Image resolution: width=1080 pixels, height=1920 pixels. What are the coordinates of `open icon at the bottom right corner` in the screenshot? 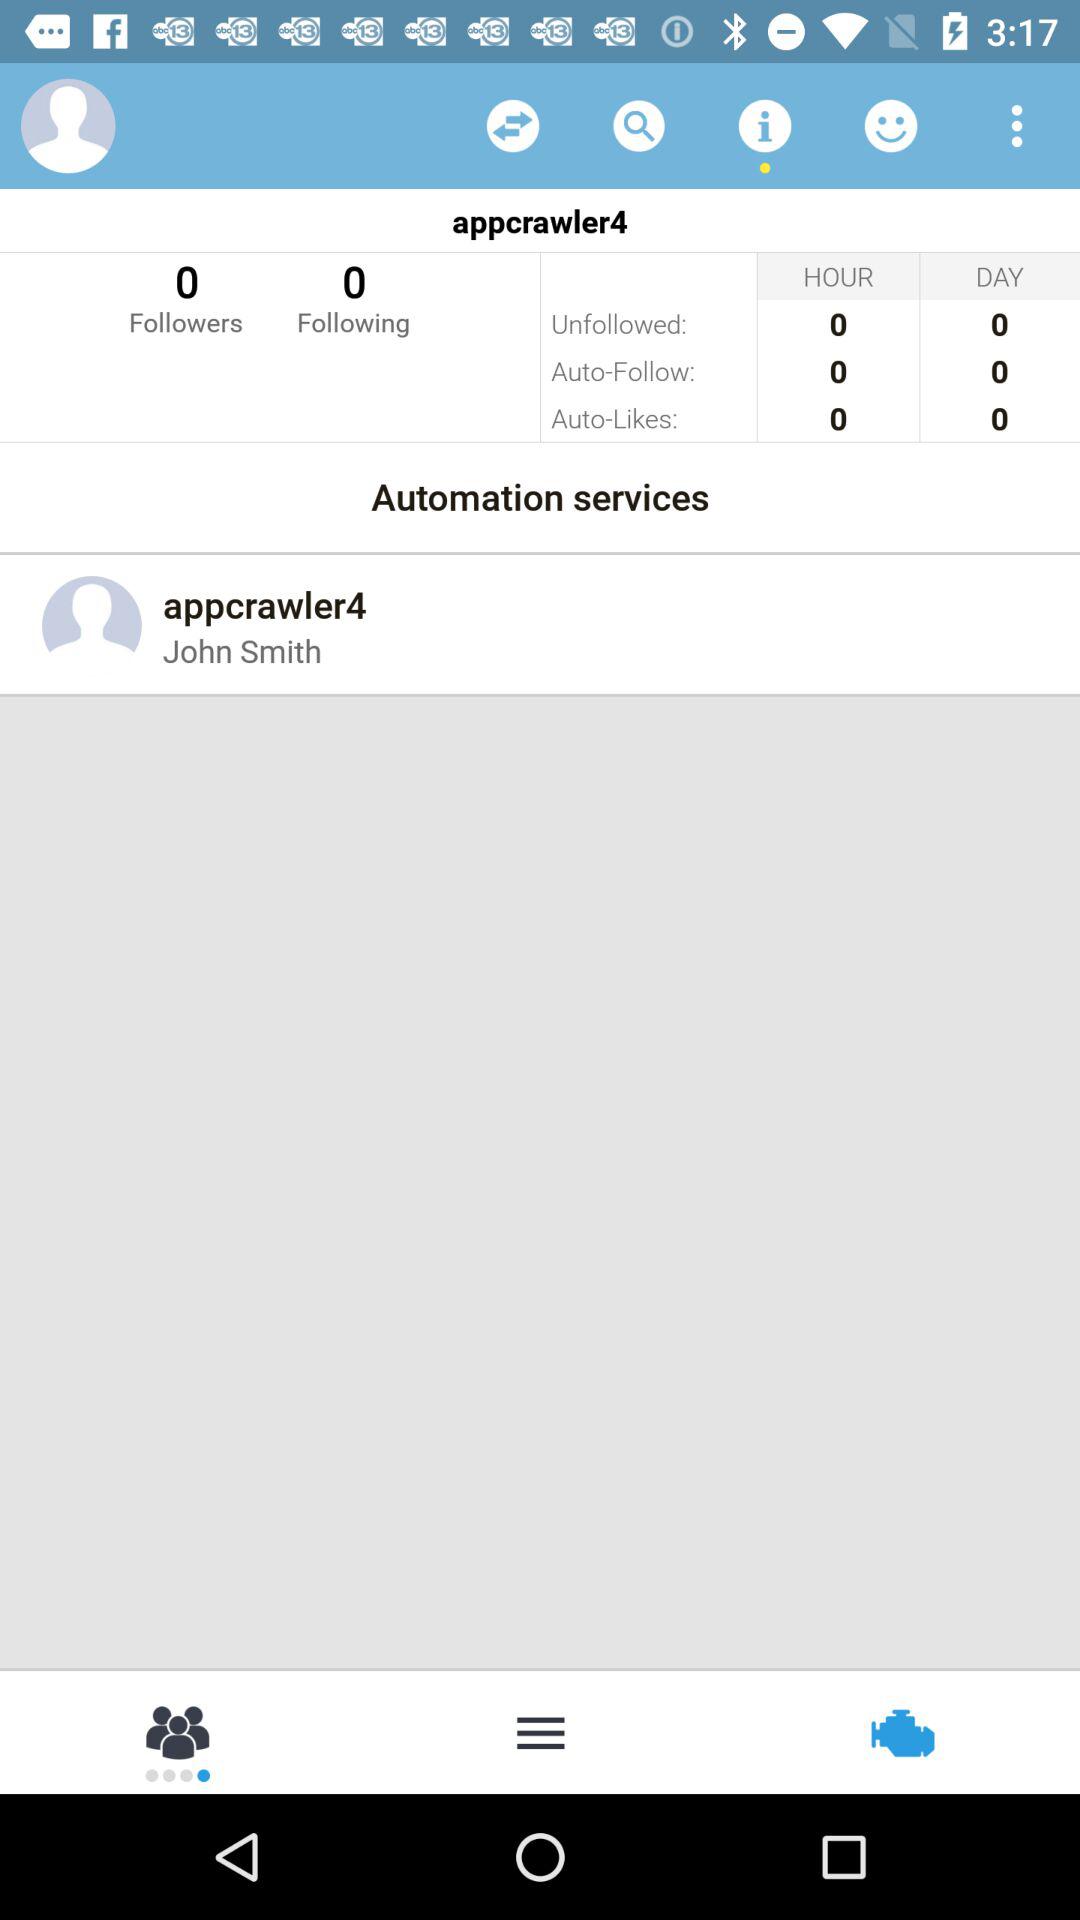 It's located at (900, 1730).